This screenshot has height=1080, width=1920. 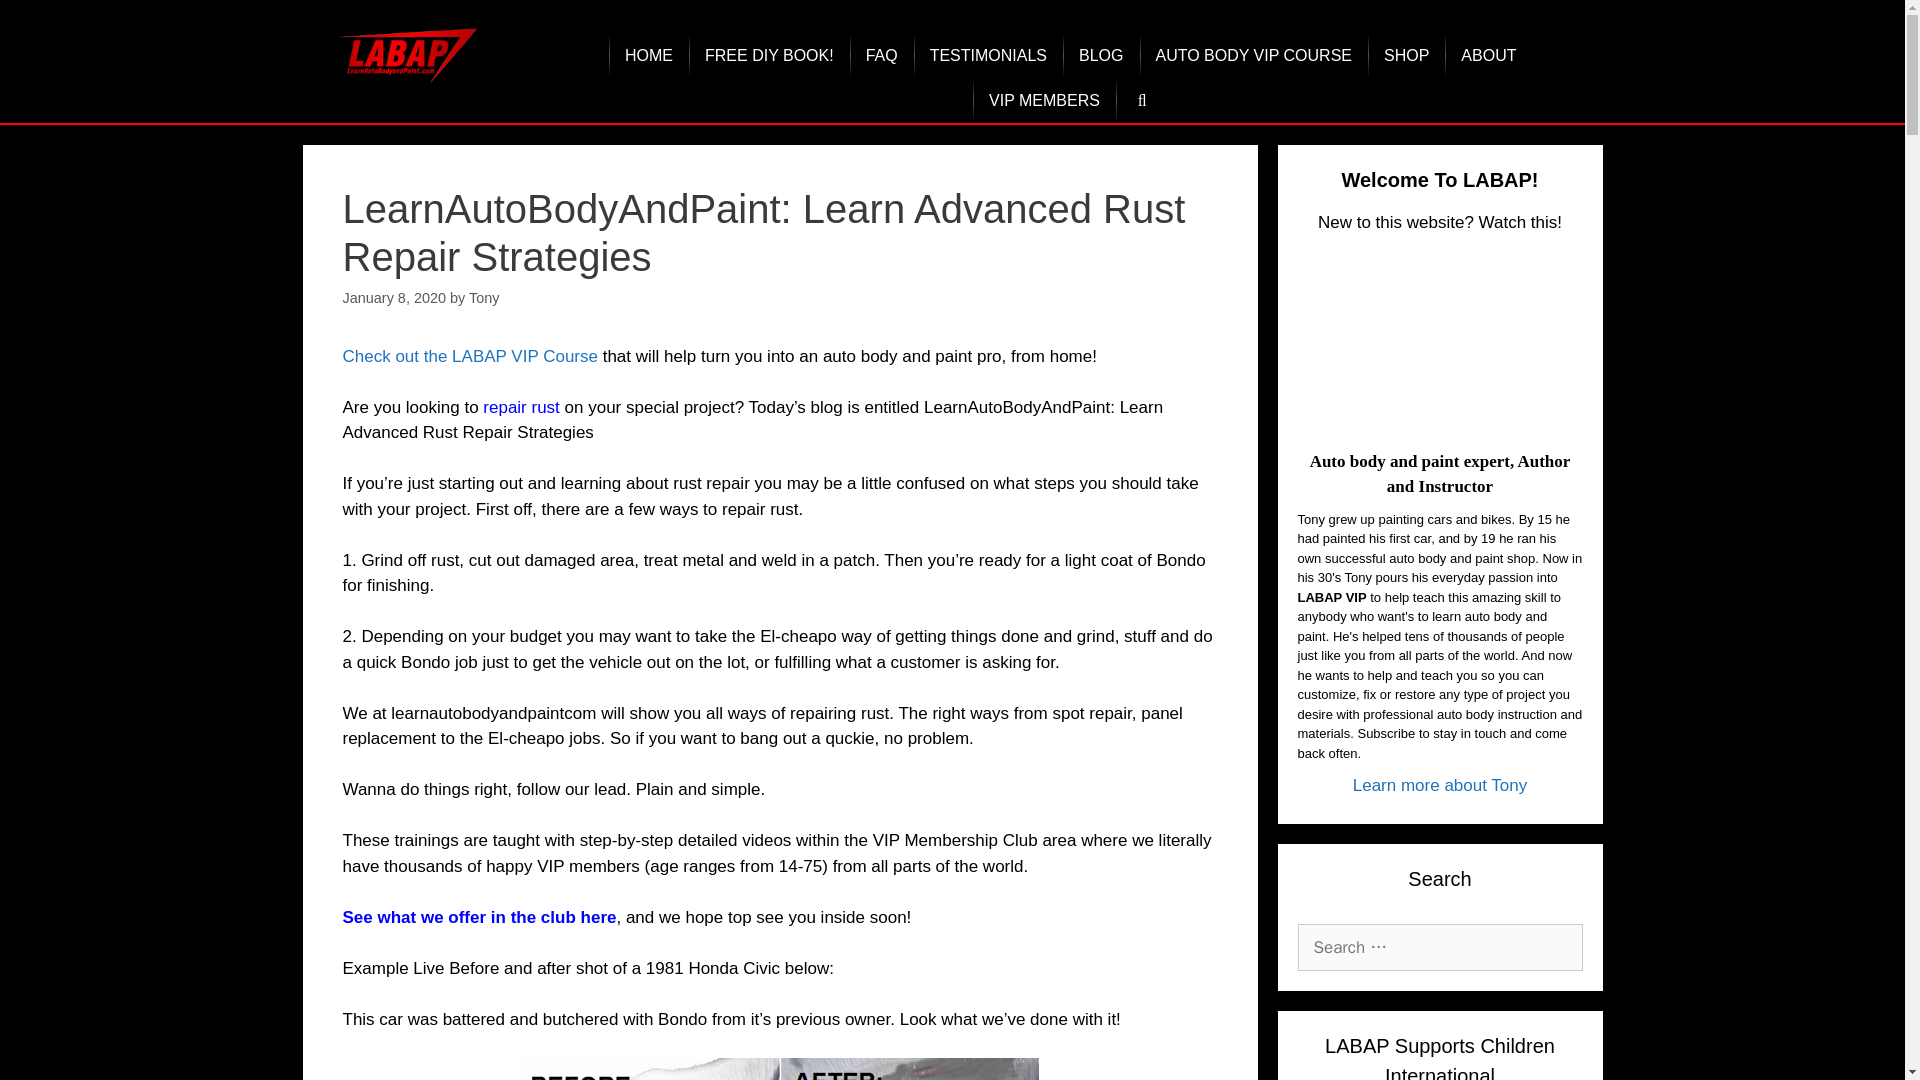 What do you see at coordinates (1406, 55) in the screenshot?
I see `SHOP` at bounding box center [1406, 55].